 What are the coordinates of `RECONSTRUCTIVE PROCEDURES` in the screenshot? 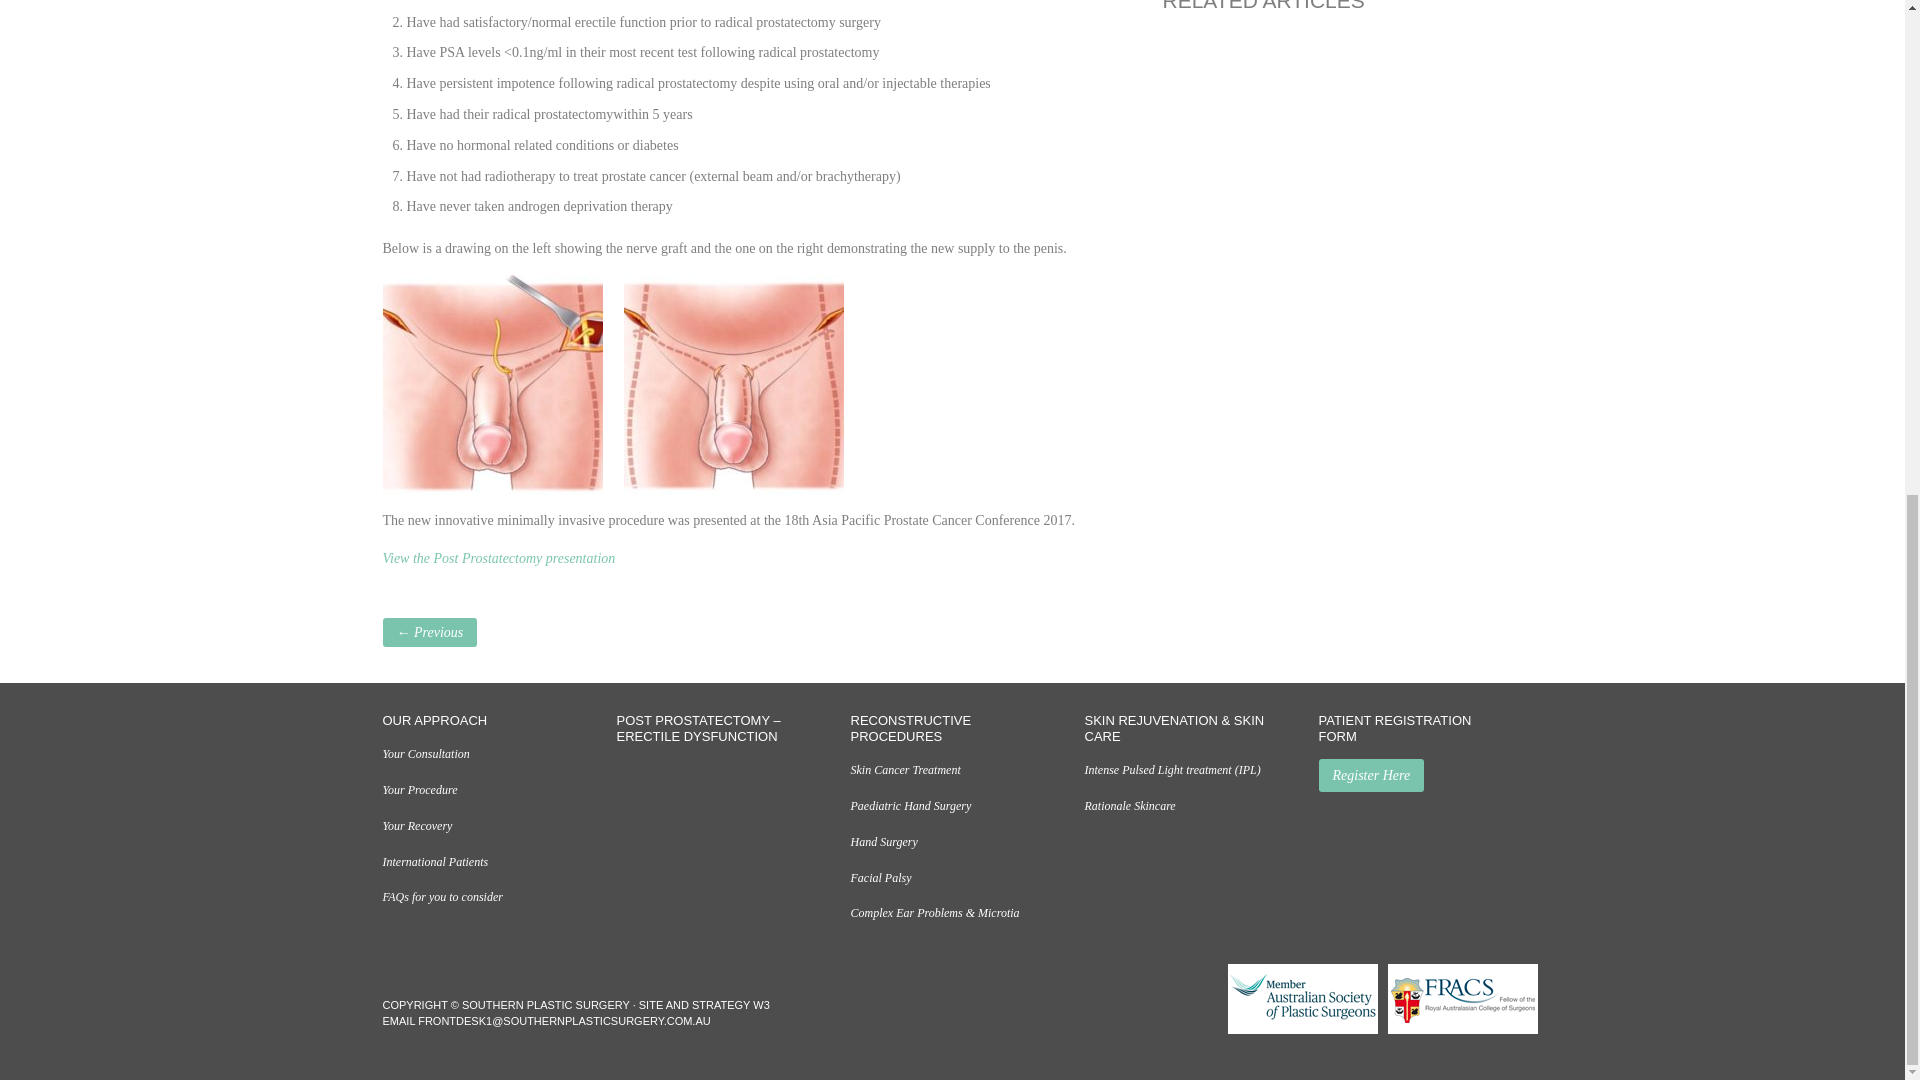 It's located at (952, 728).